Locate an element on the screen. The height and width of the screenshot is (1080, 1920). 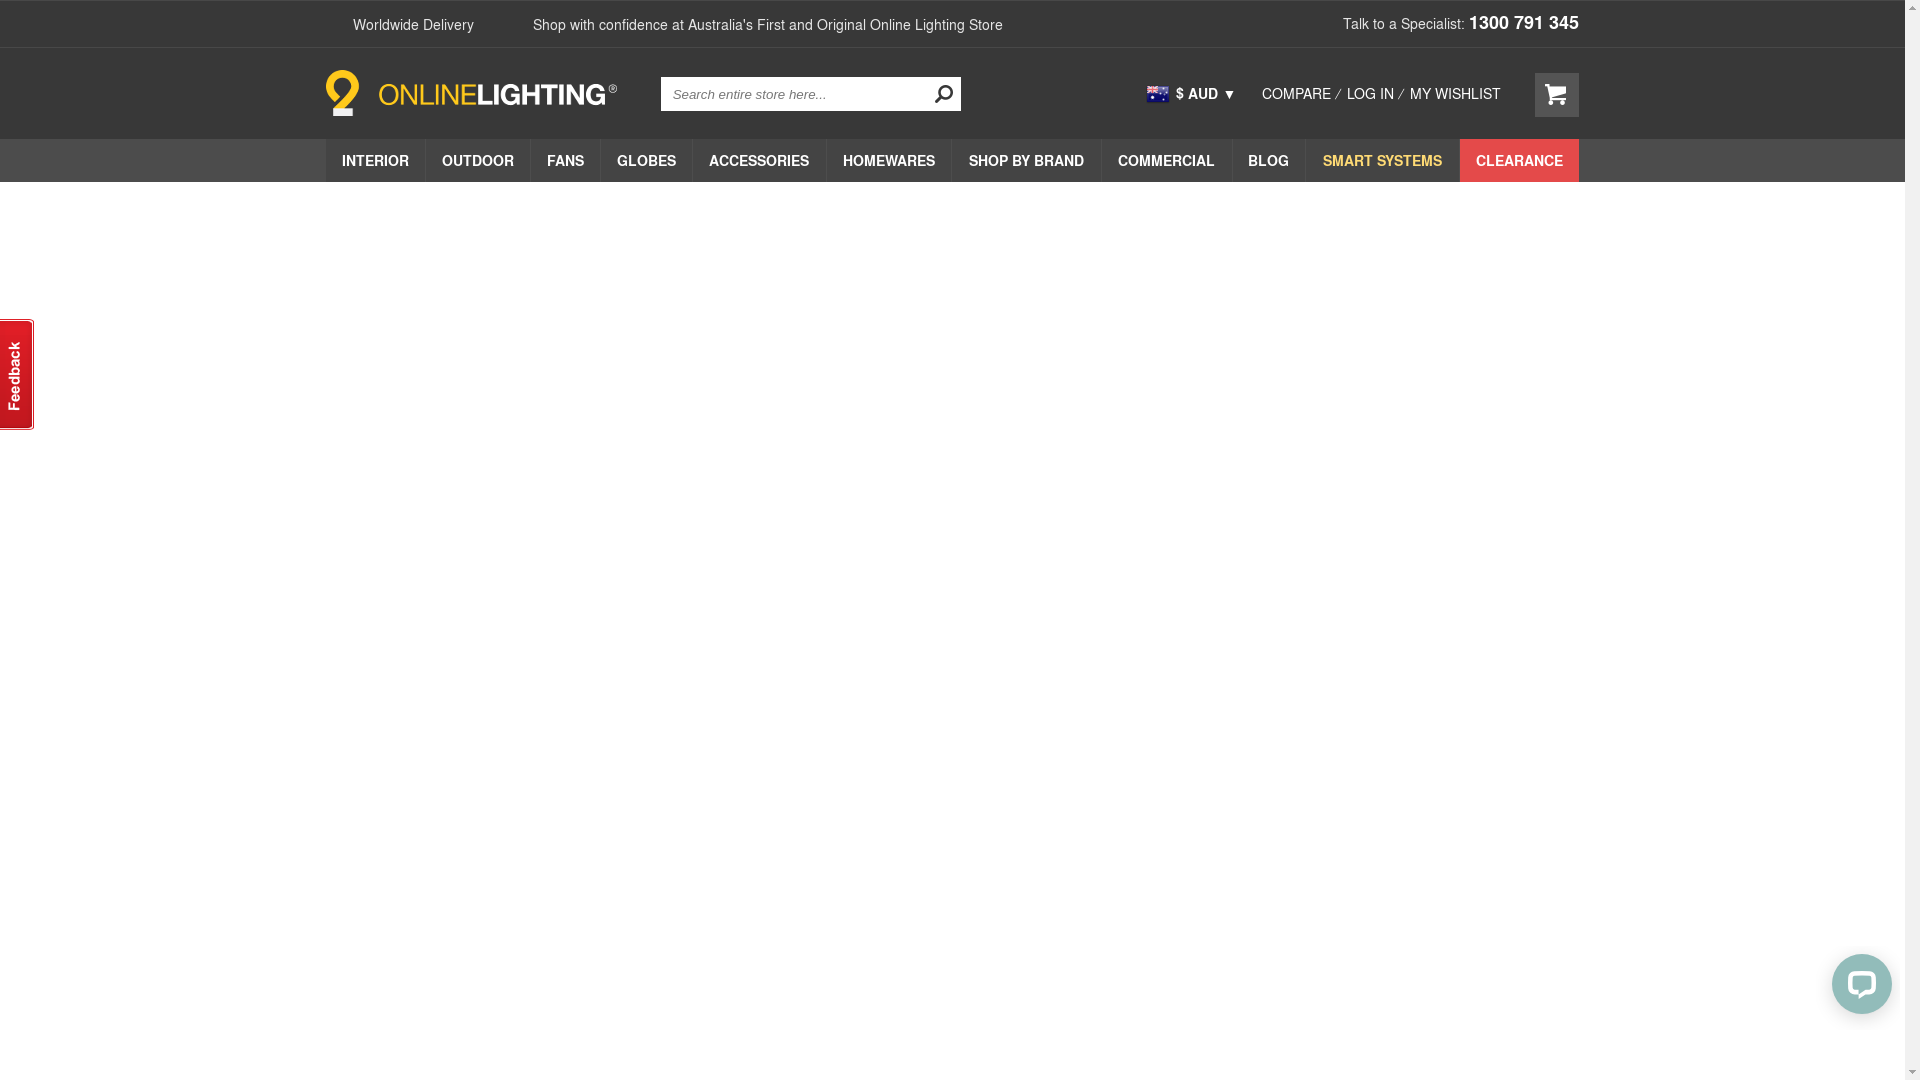
LOG IN is located at coordinates (1370, 93).